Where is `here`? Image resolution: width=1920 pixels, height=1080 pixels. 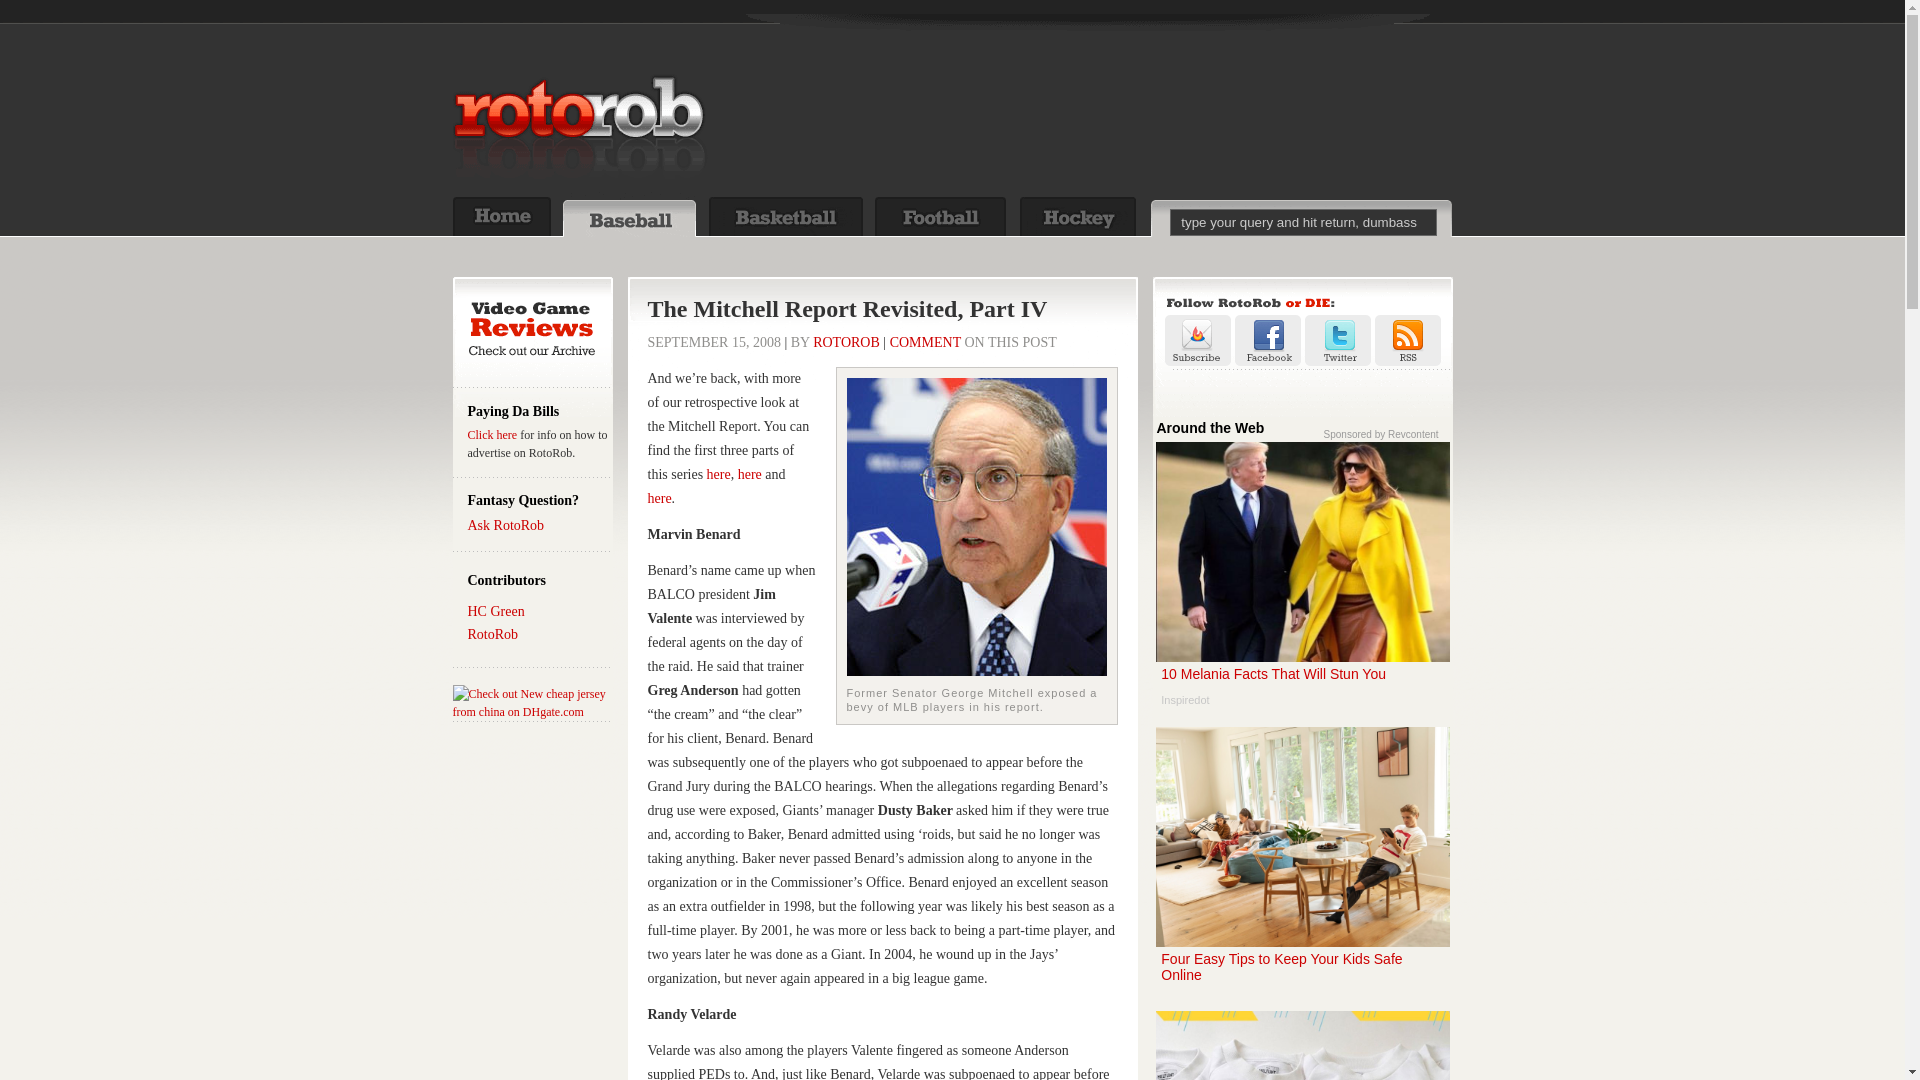 here is located at coordinates (846, 342).